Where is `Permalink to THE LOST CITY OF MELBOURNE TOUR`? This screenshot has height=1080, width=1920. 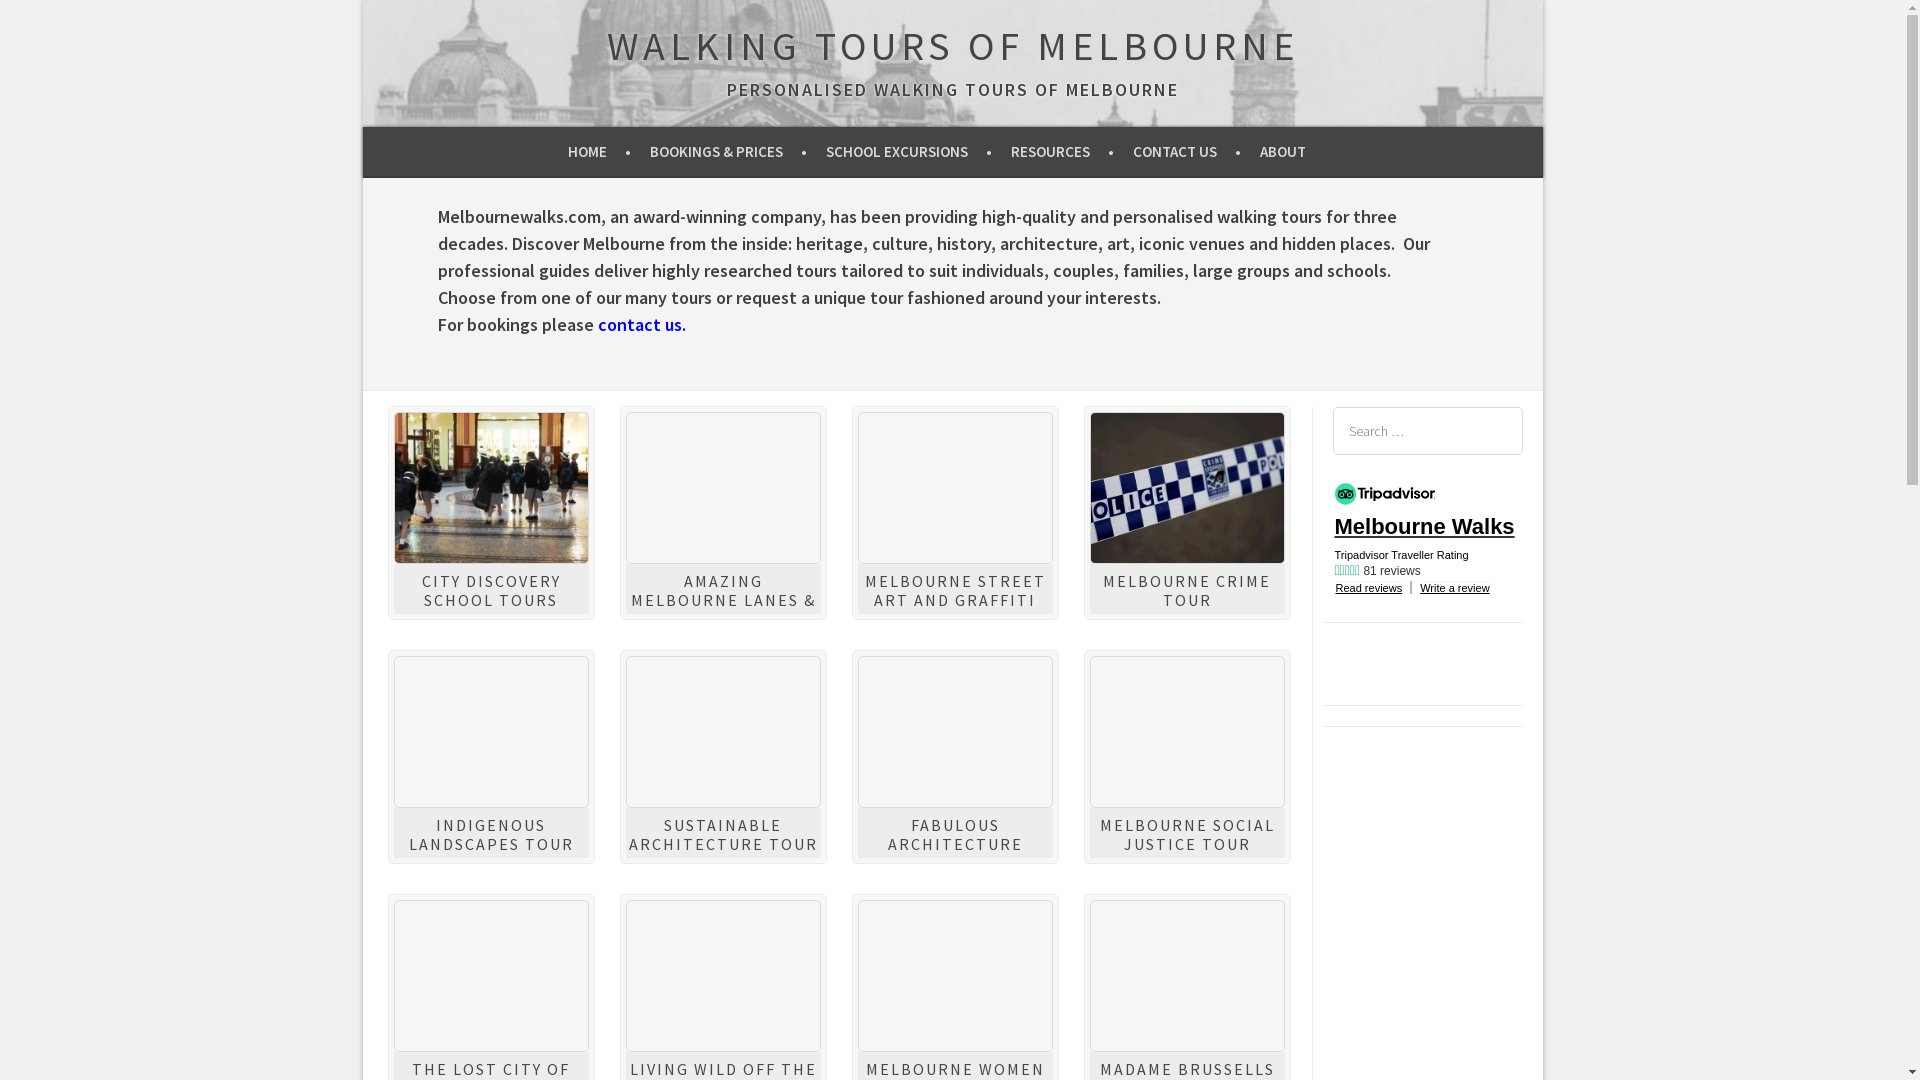 Permalink to THE LOST CITY OF MELBOURNE TOUR is located at coordinates (492, 976).